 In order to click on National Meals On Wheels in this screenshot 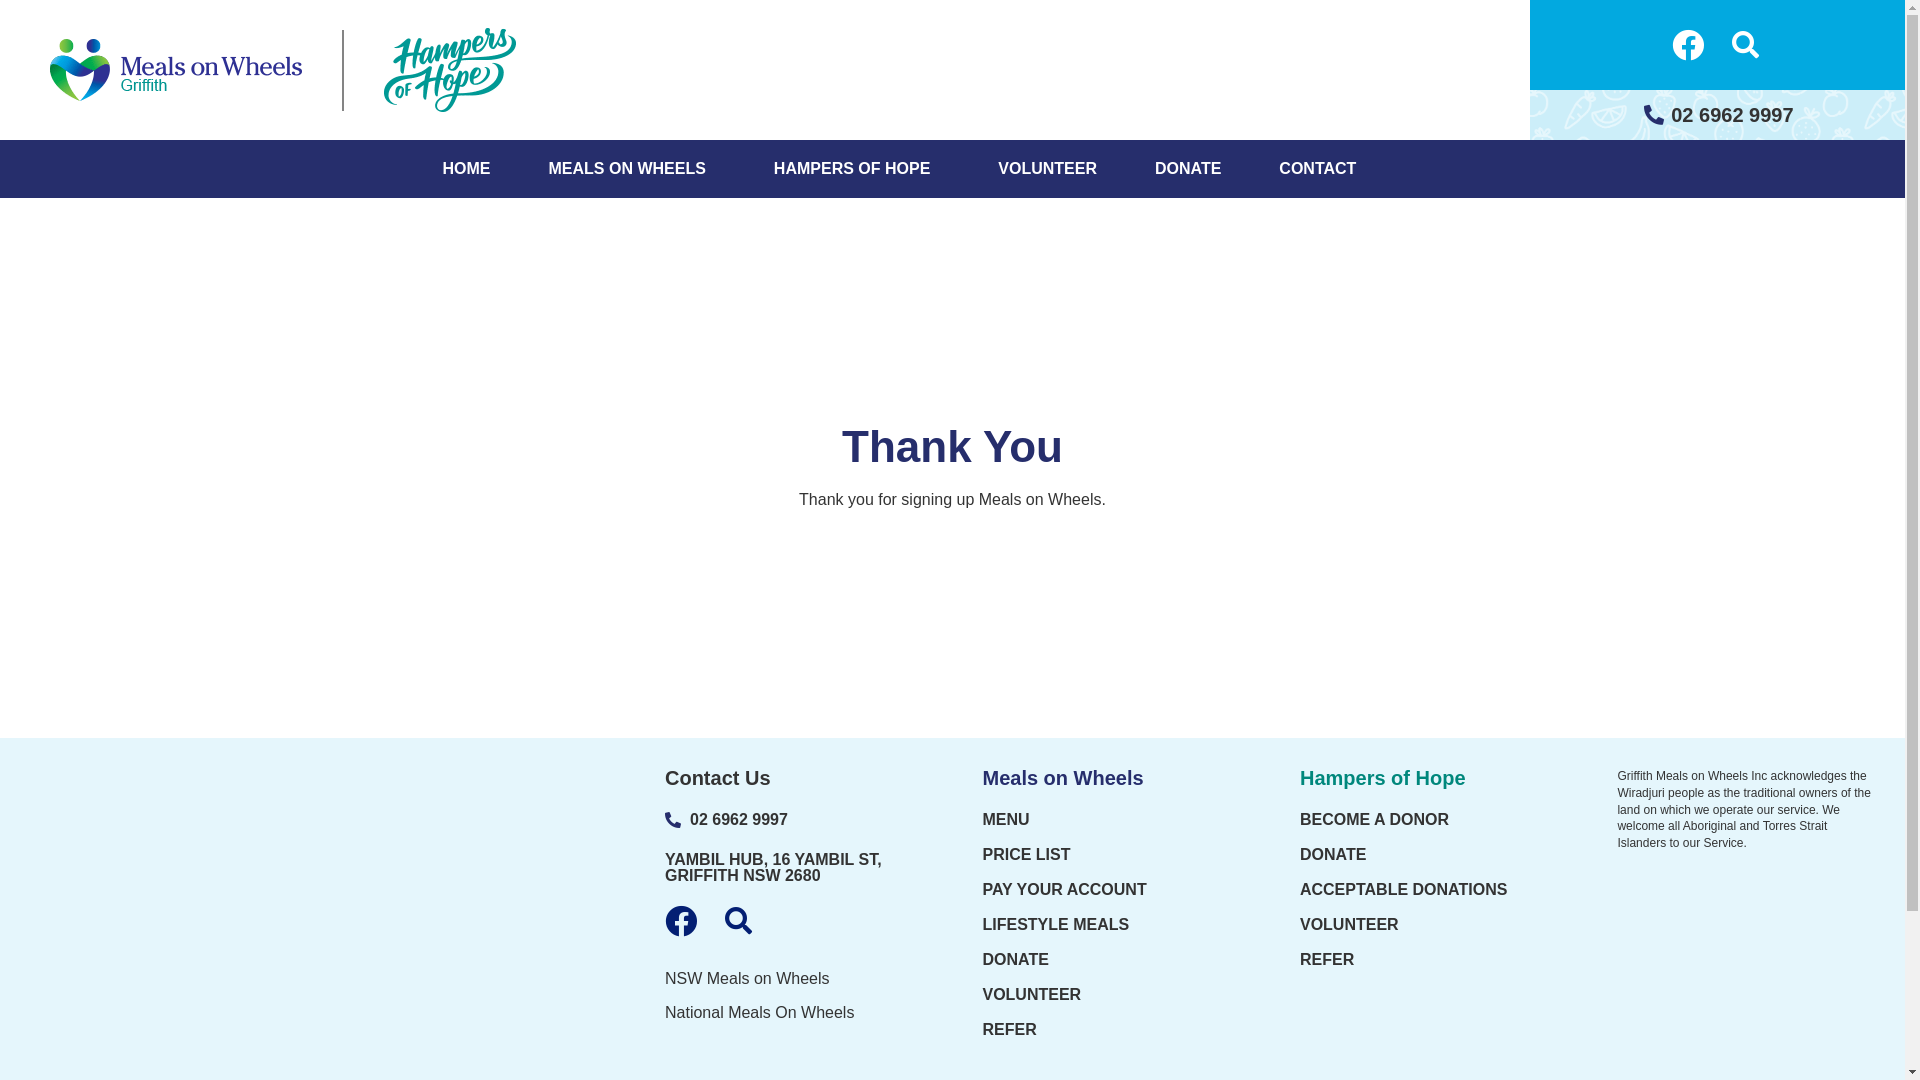, I will do `click(794, 1013)`.